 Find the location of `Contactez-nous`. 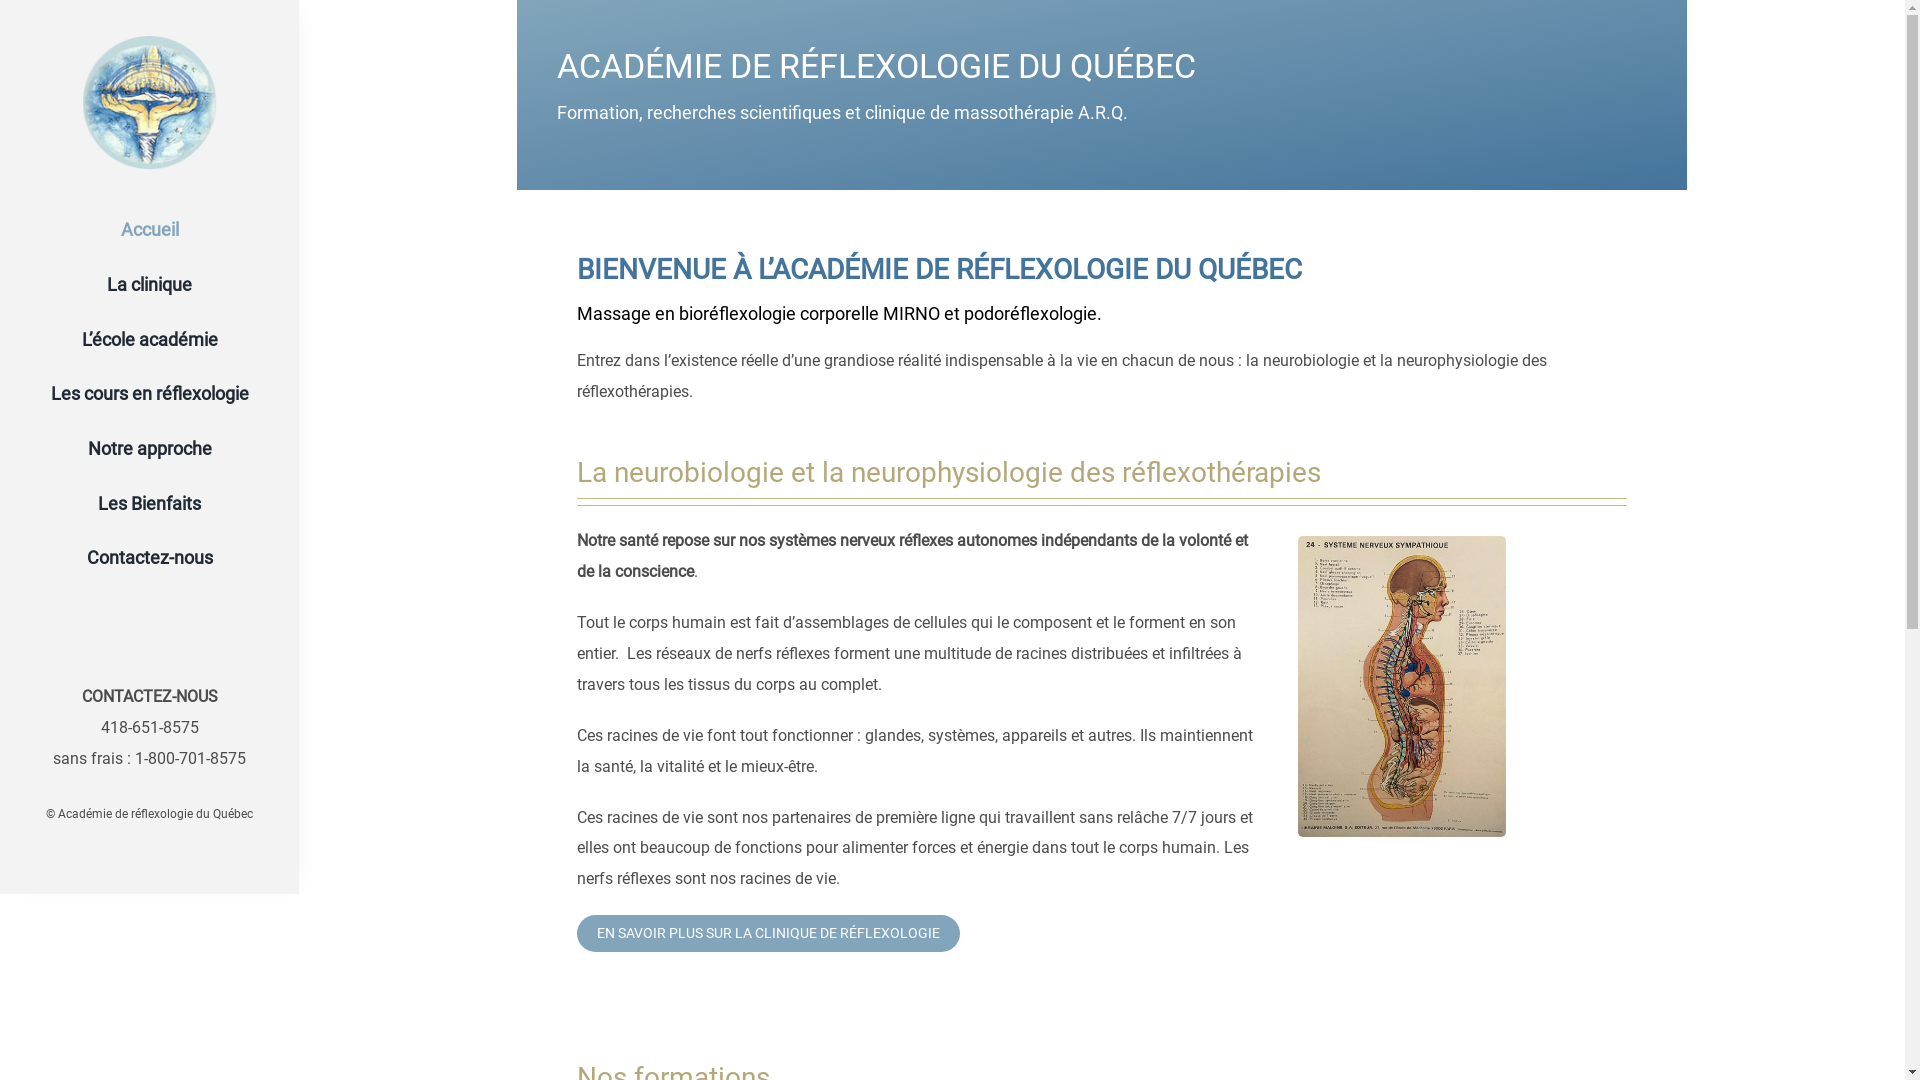

Contactez-nous is located at coordinates (150, 558).